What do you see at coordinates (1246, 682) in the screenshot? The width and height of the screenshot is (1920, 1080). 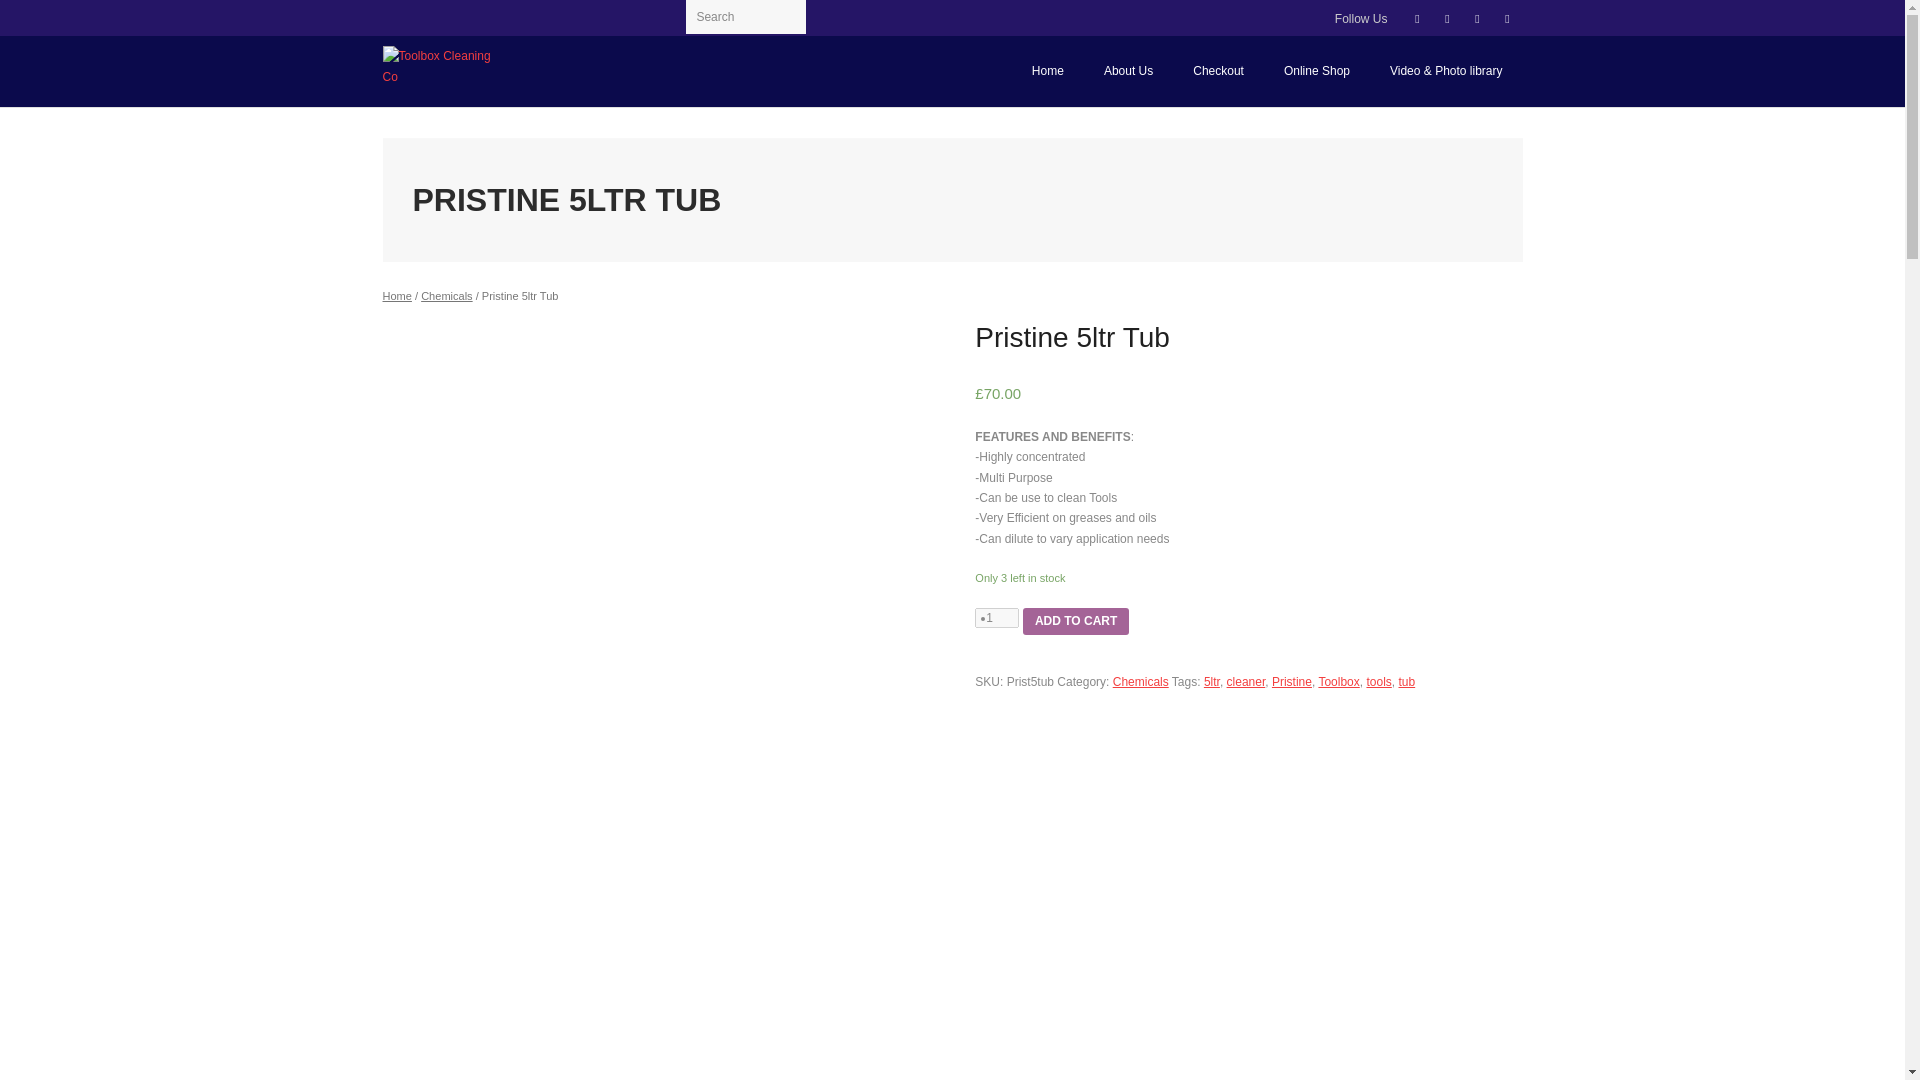 I see `cleaner` at bounding box center [1246, 682].